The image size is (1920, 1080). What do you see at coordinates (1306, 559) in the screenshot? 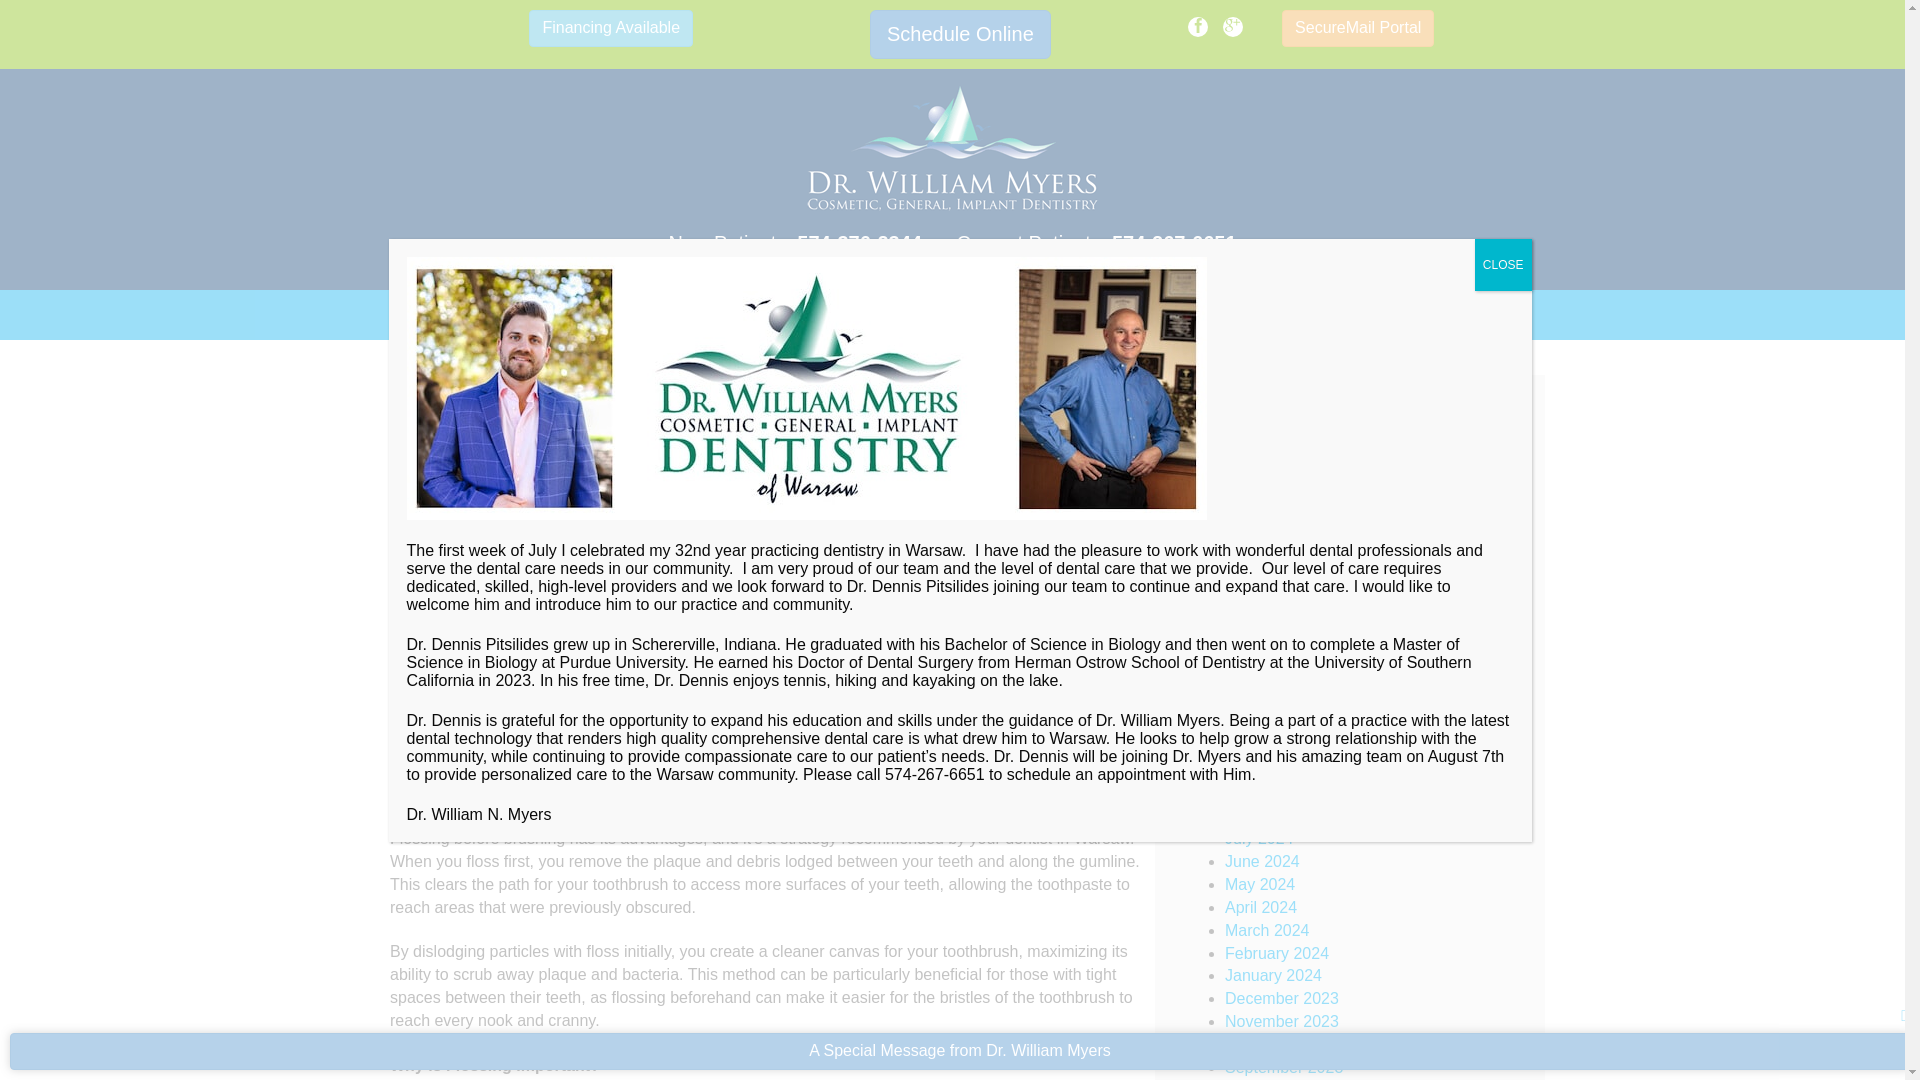
I see `General Dental Articles` at bounding box center [1306, 559].